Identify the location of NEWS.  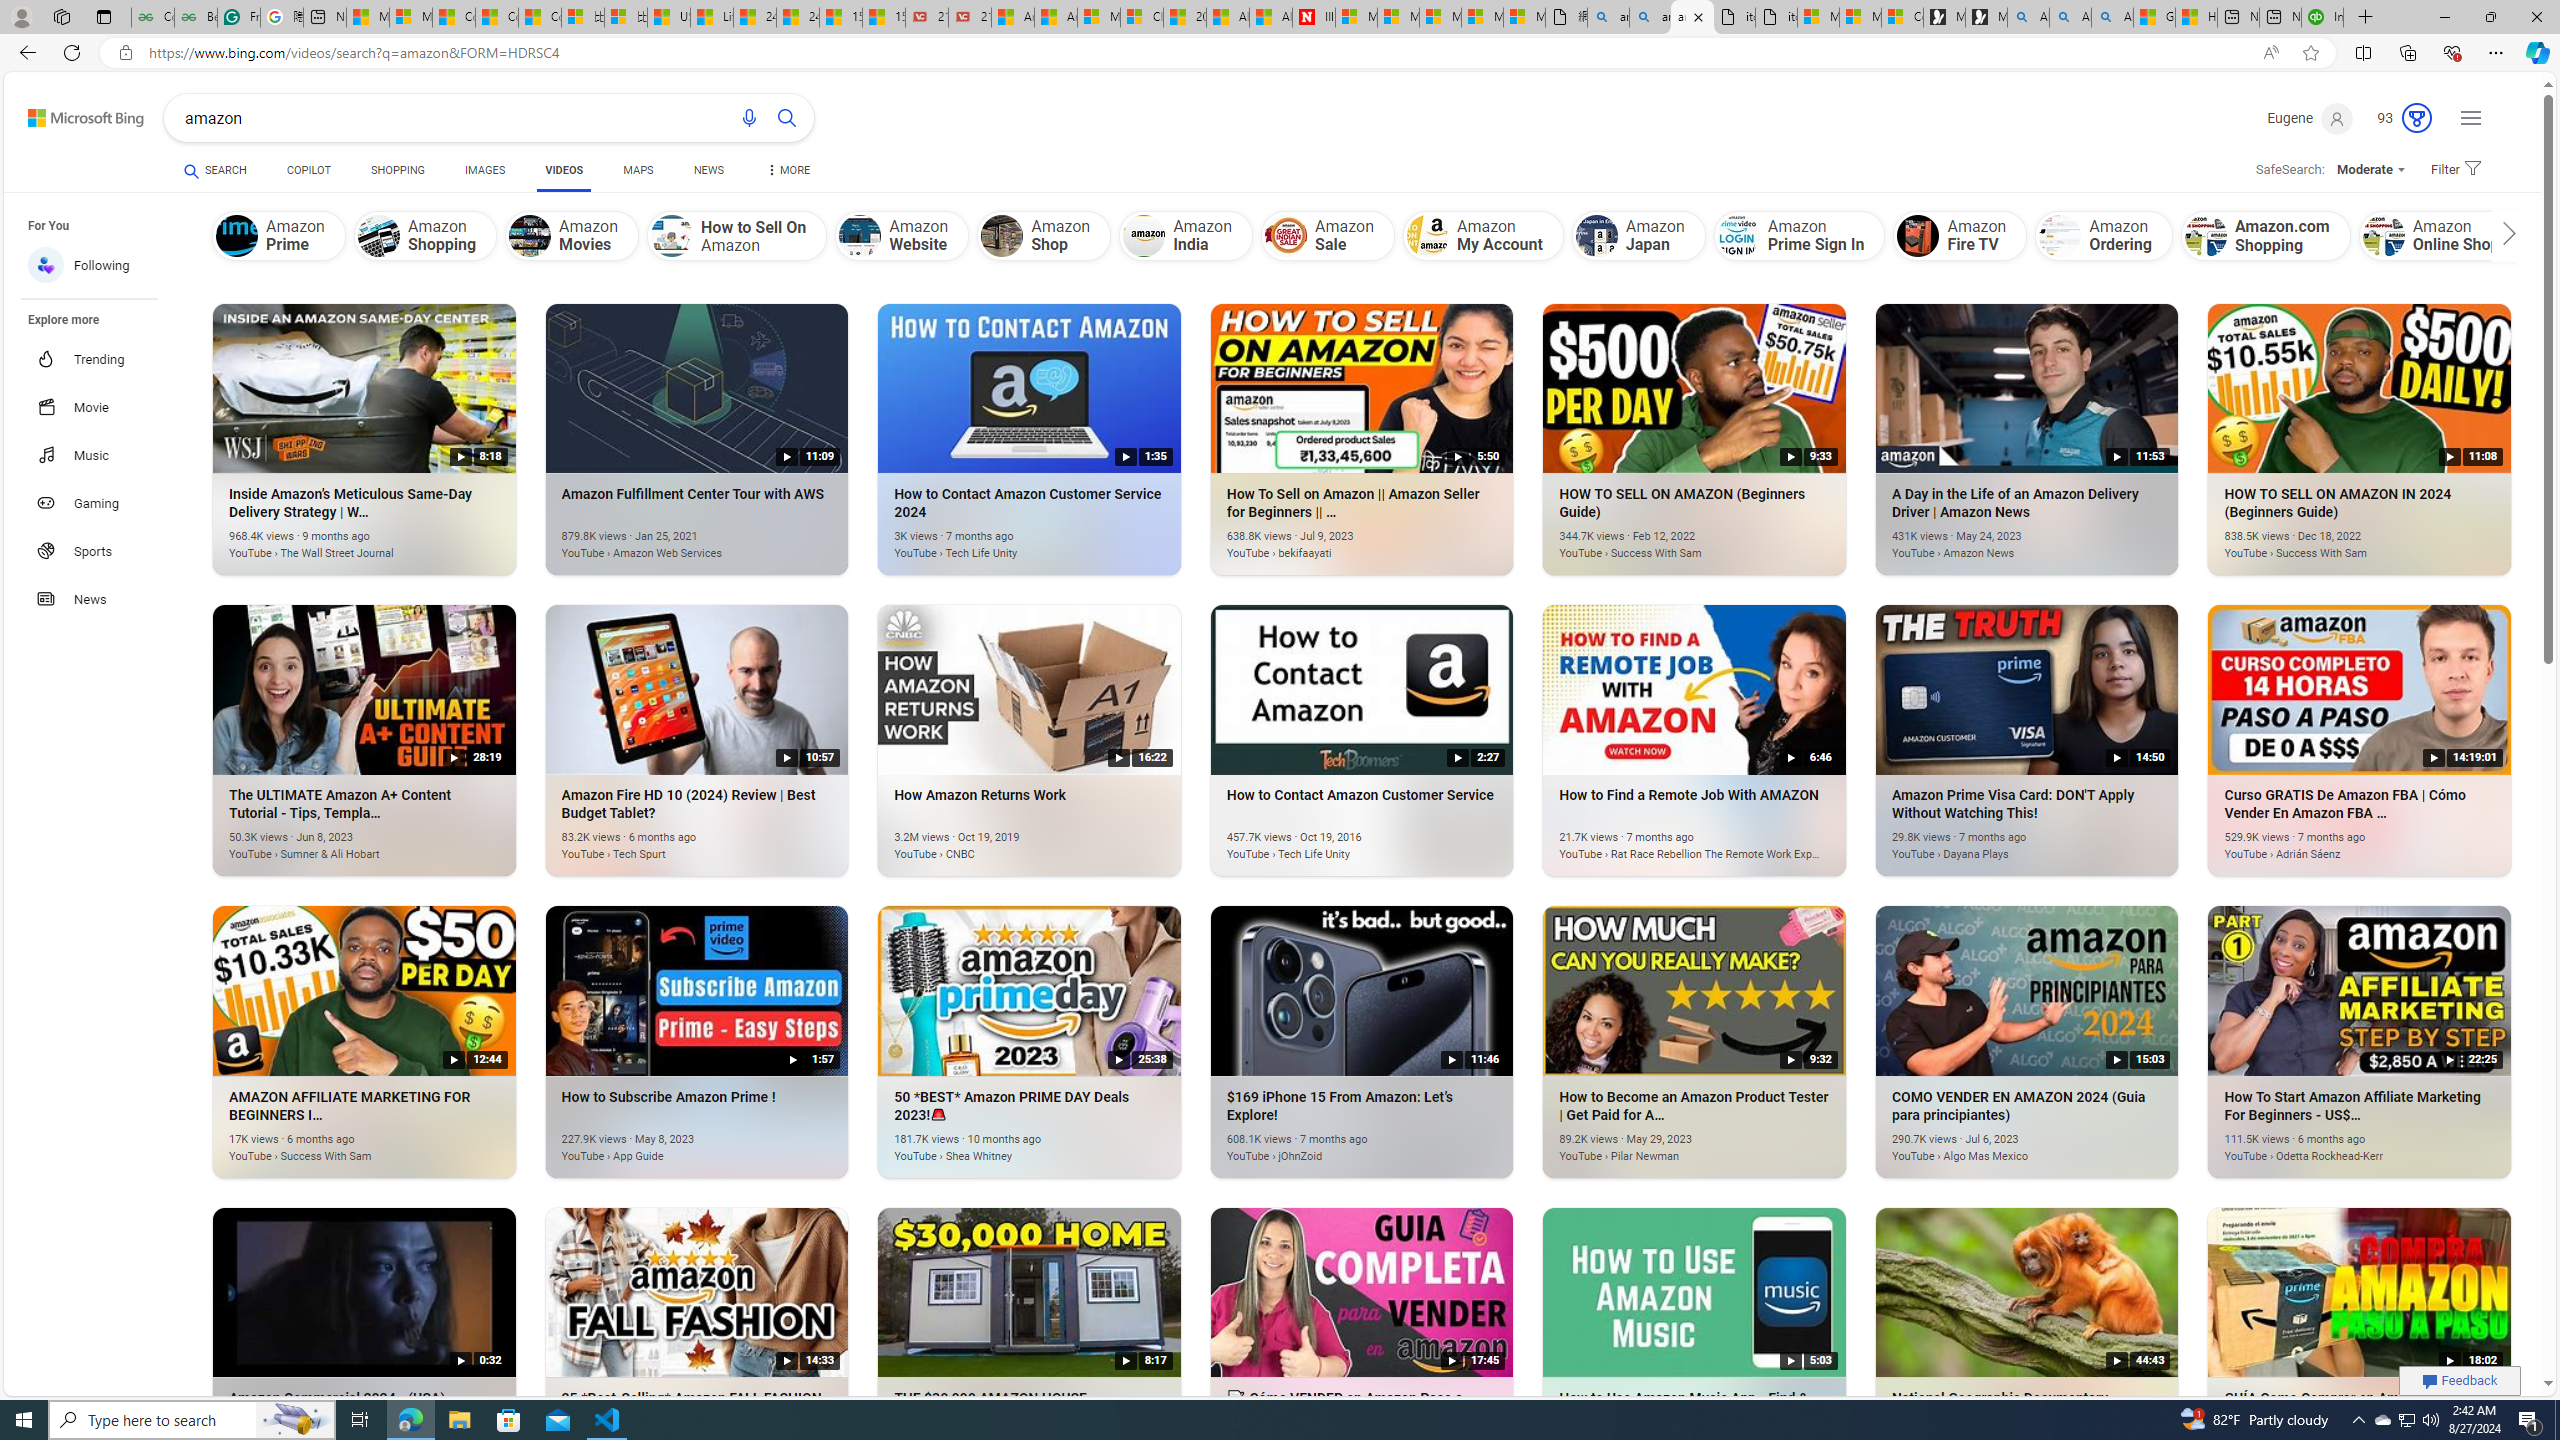
(709, 170).